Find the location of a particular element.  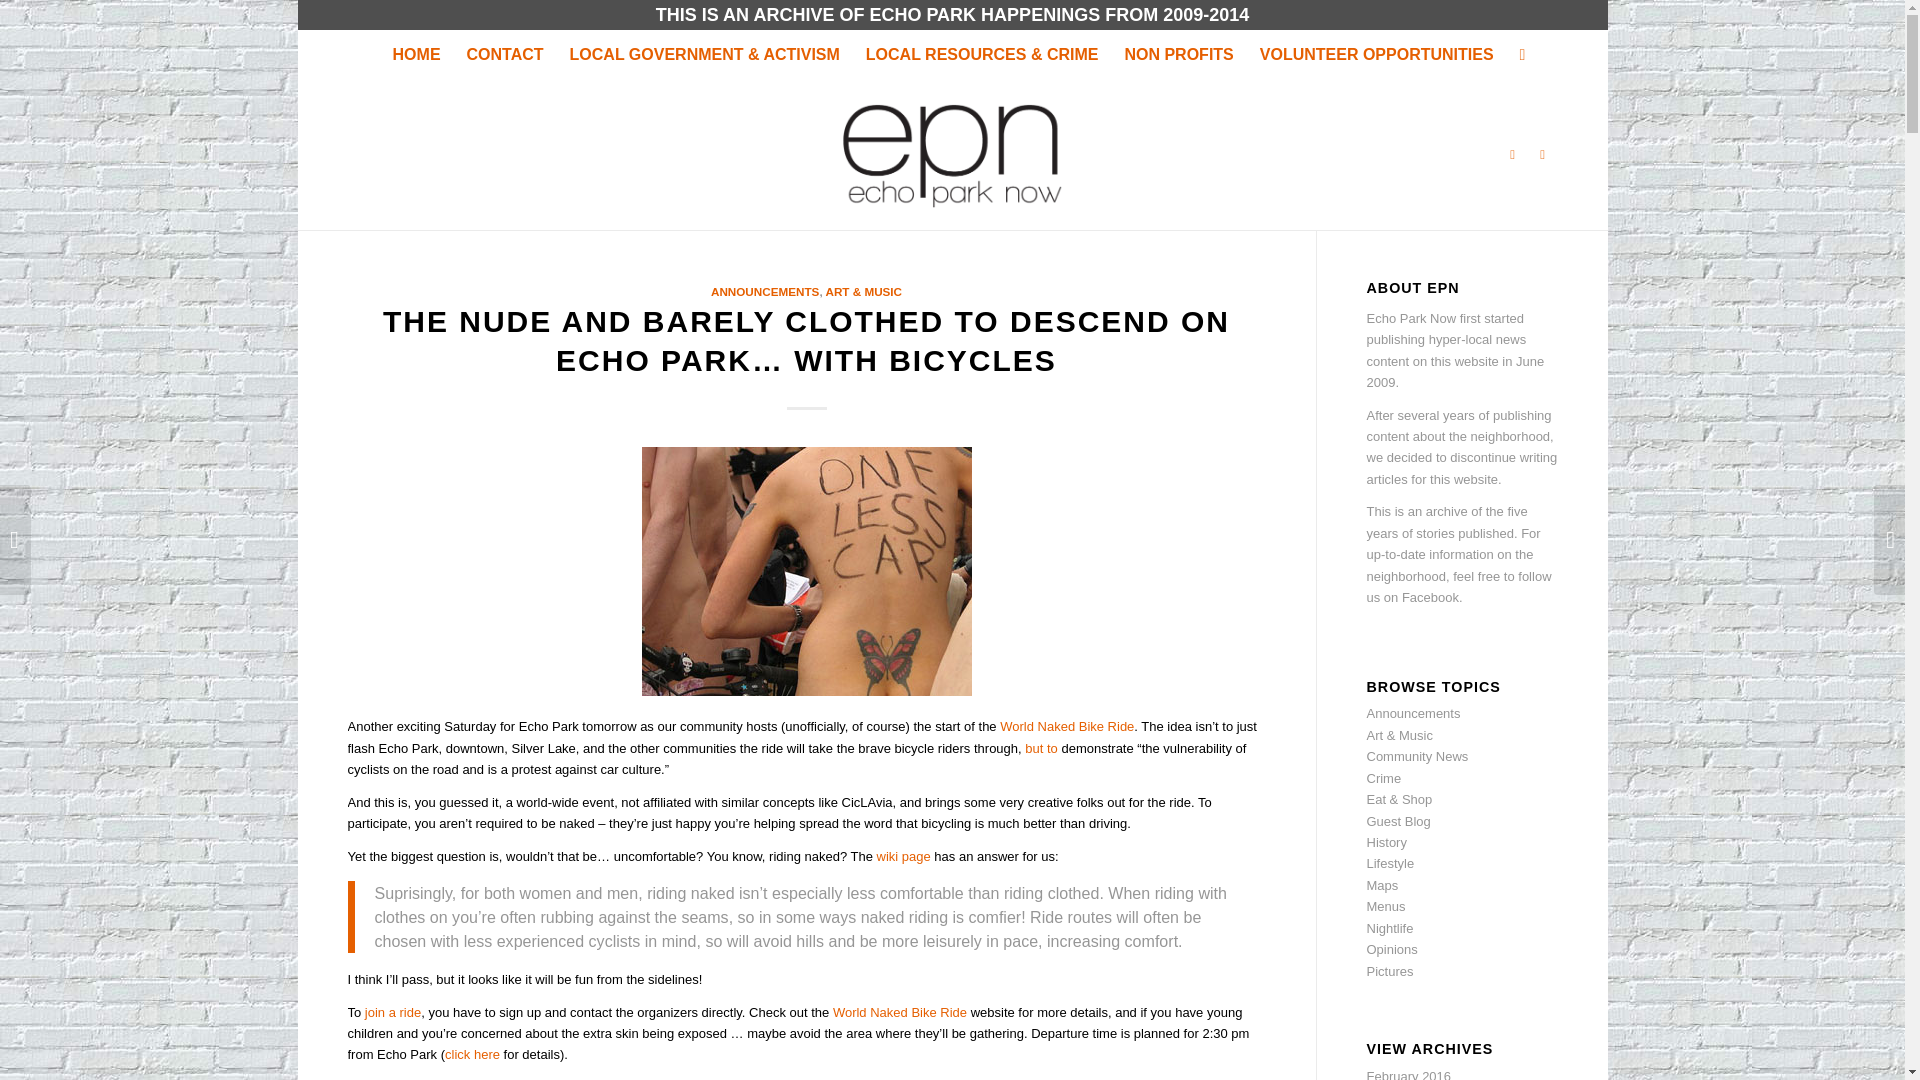

click here is located at coordinates (472, 1054).